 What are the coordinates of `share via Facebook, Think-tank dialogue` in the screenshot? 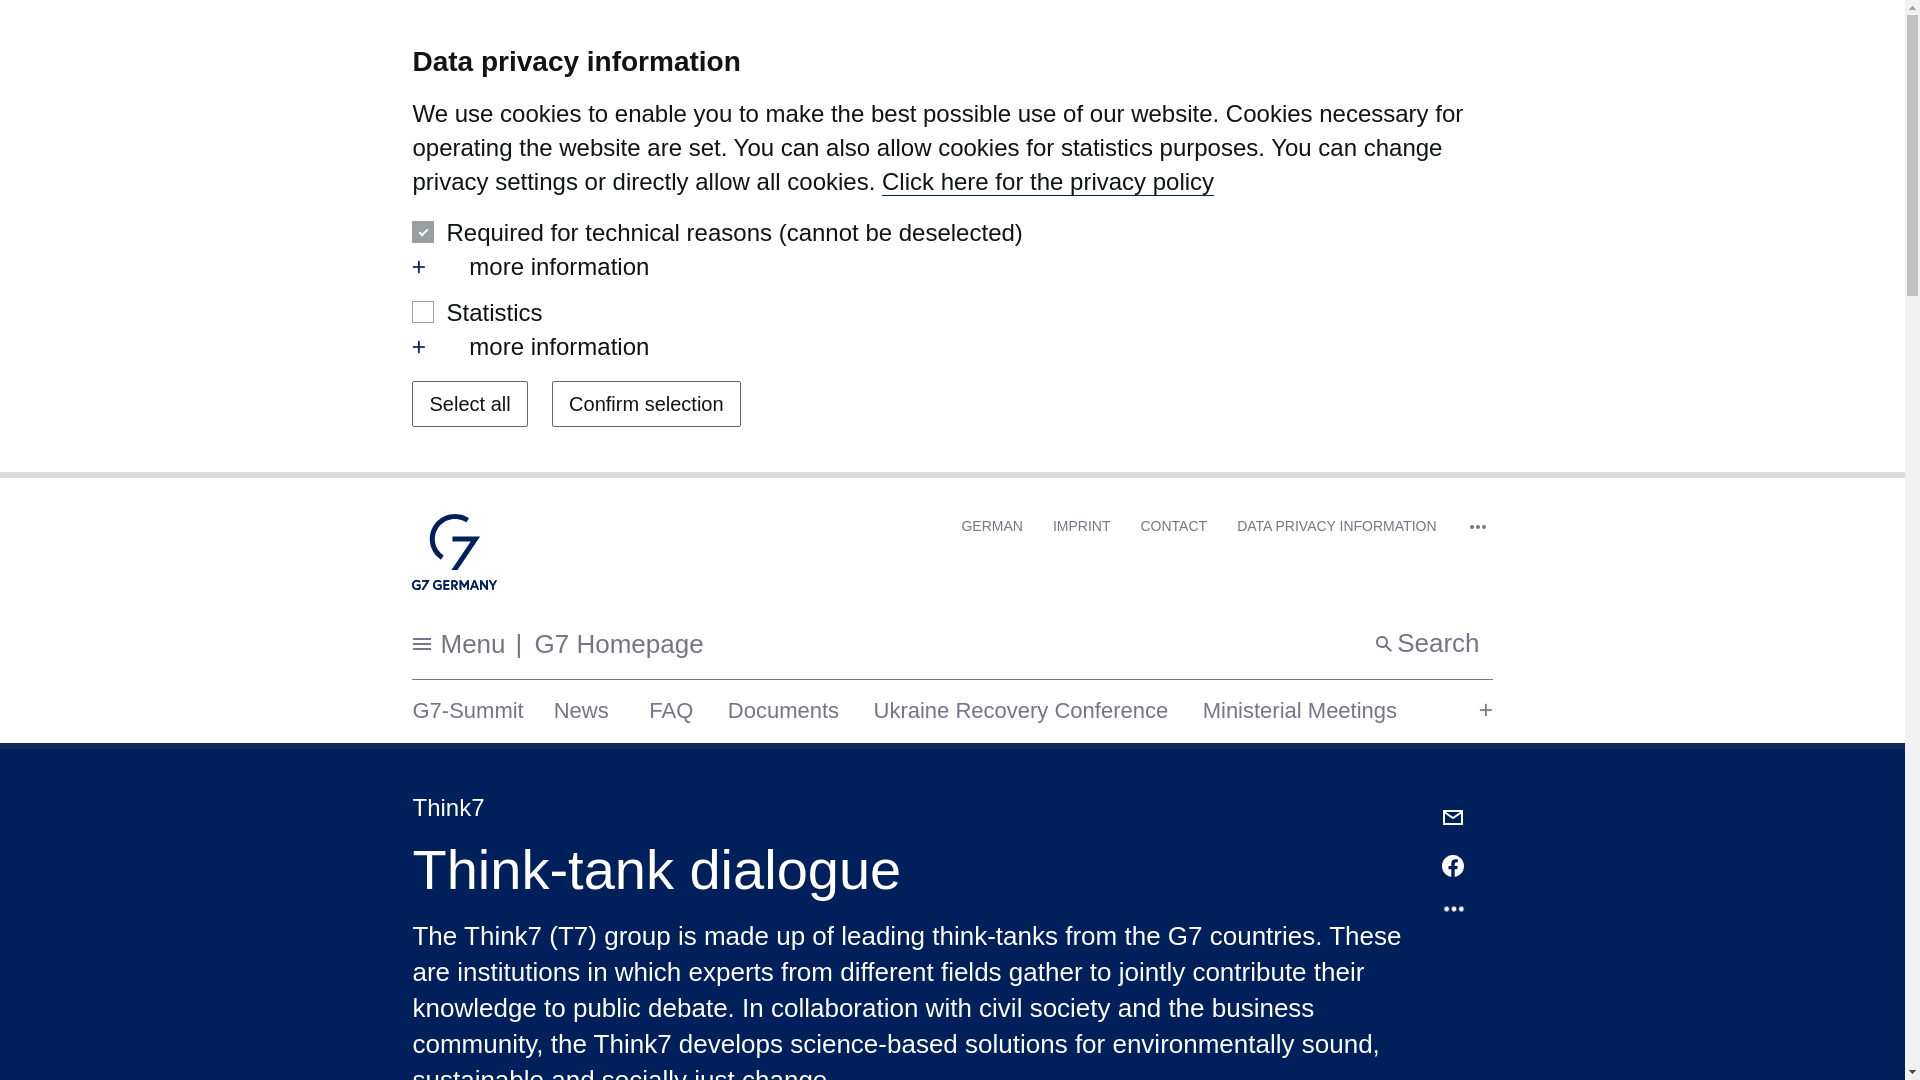 It's located at (1454, 866).